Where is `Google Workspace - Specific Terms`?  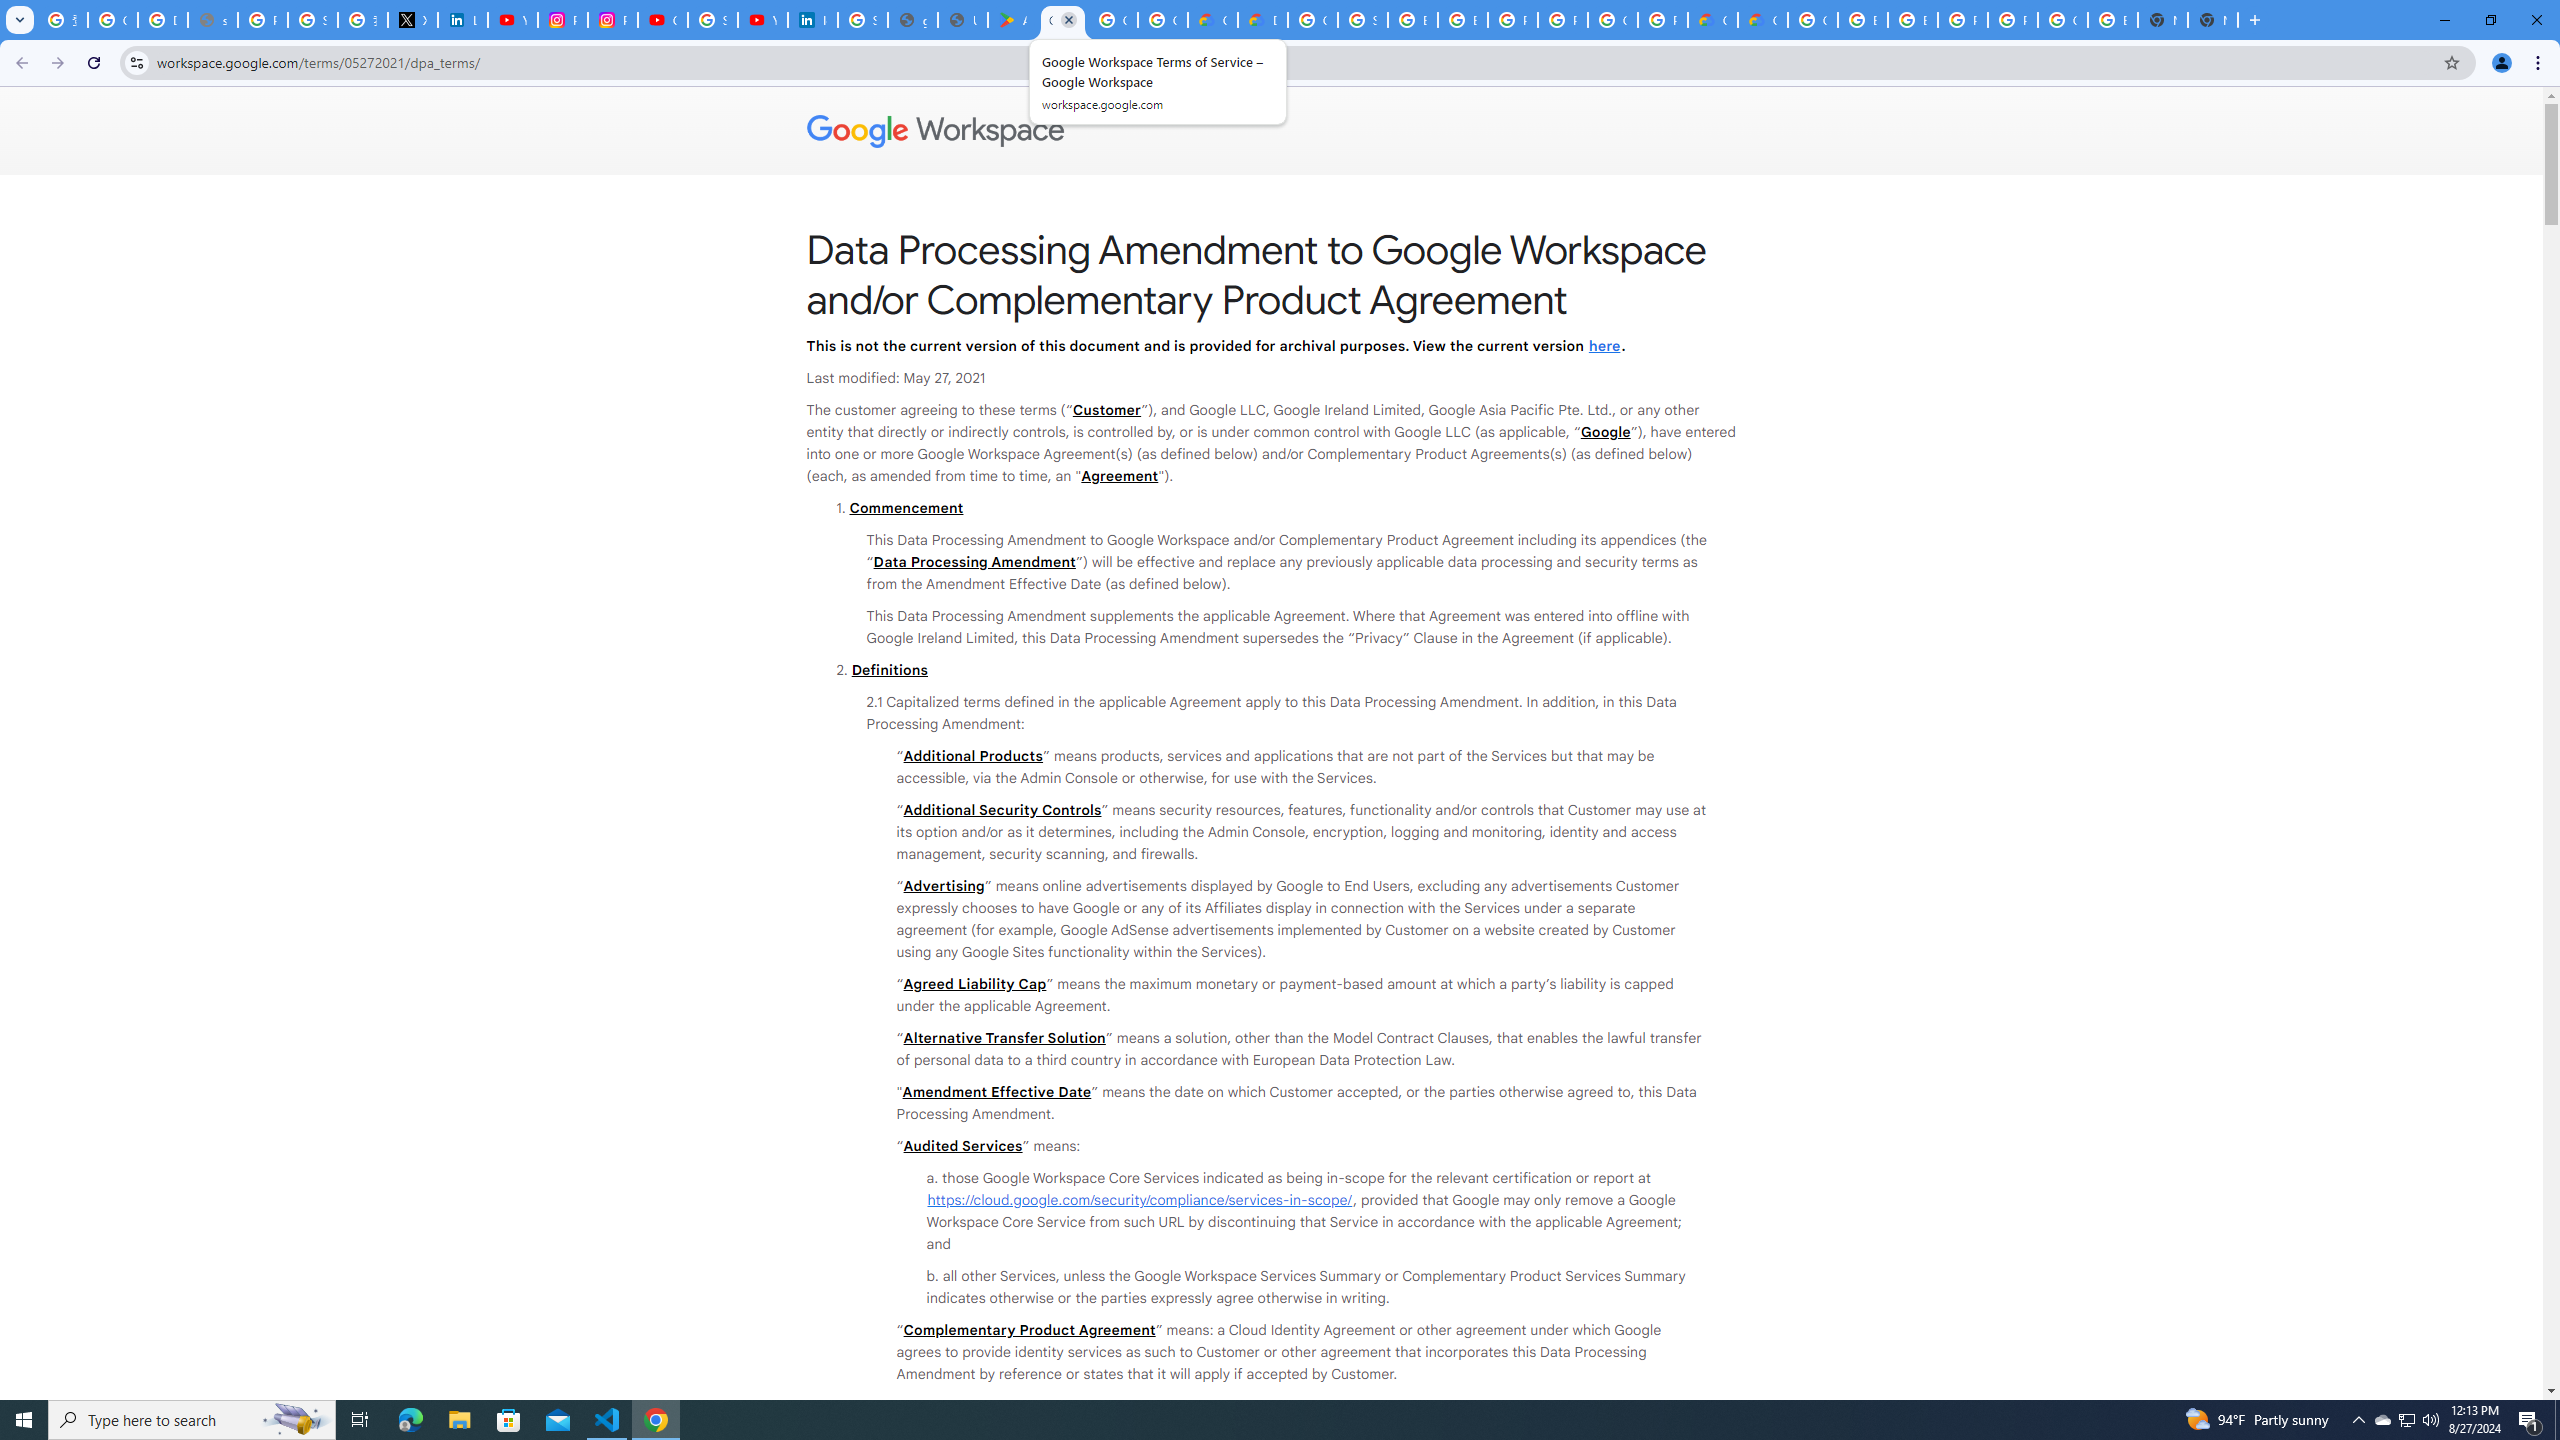 Google Workspace - Specific Terms is located at coordinates (1112, 20).